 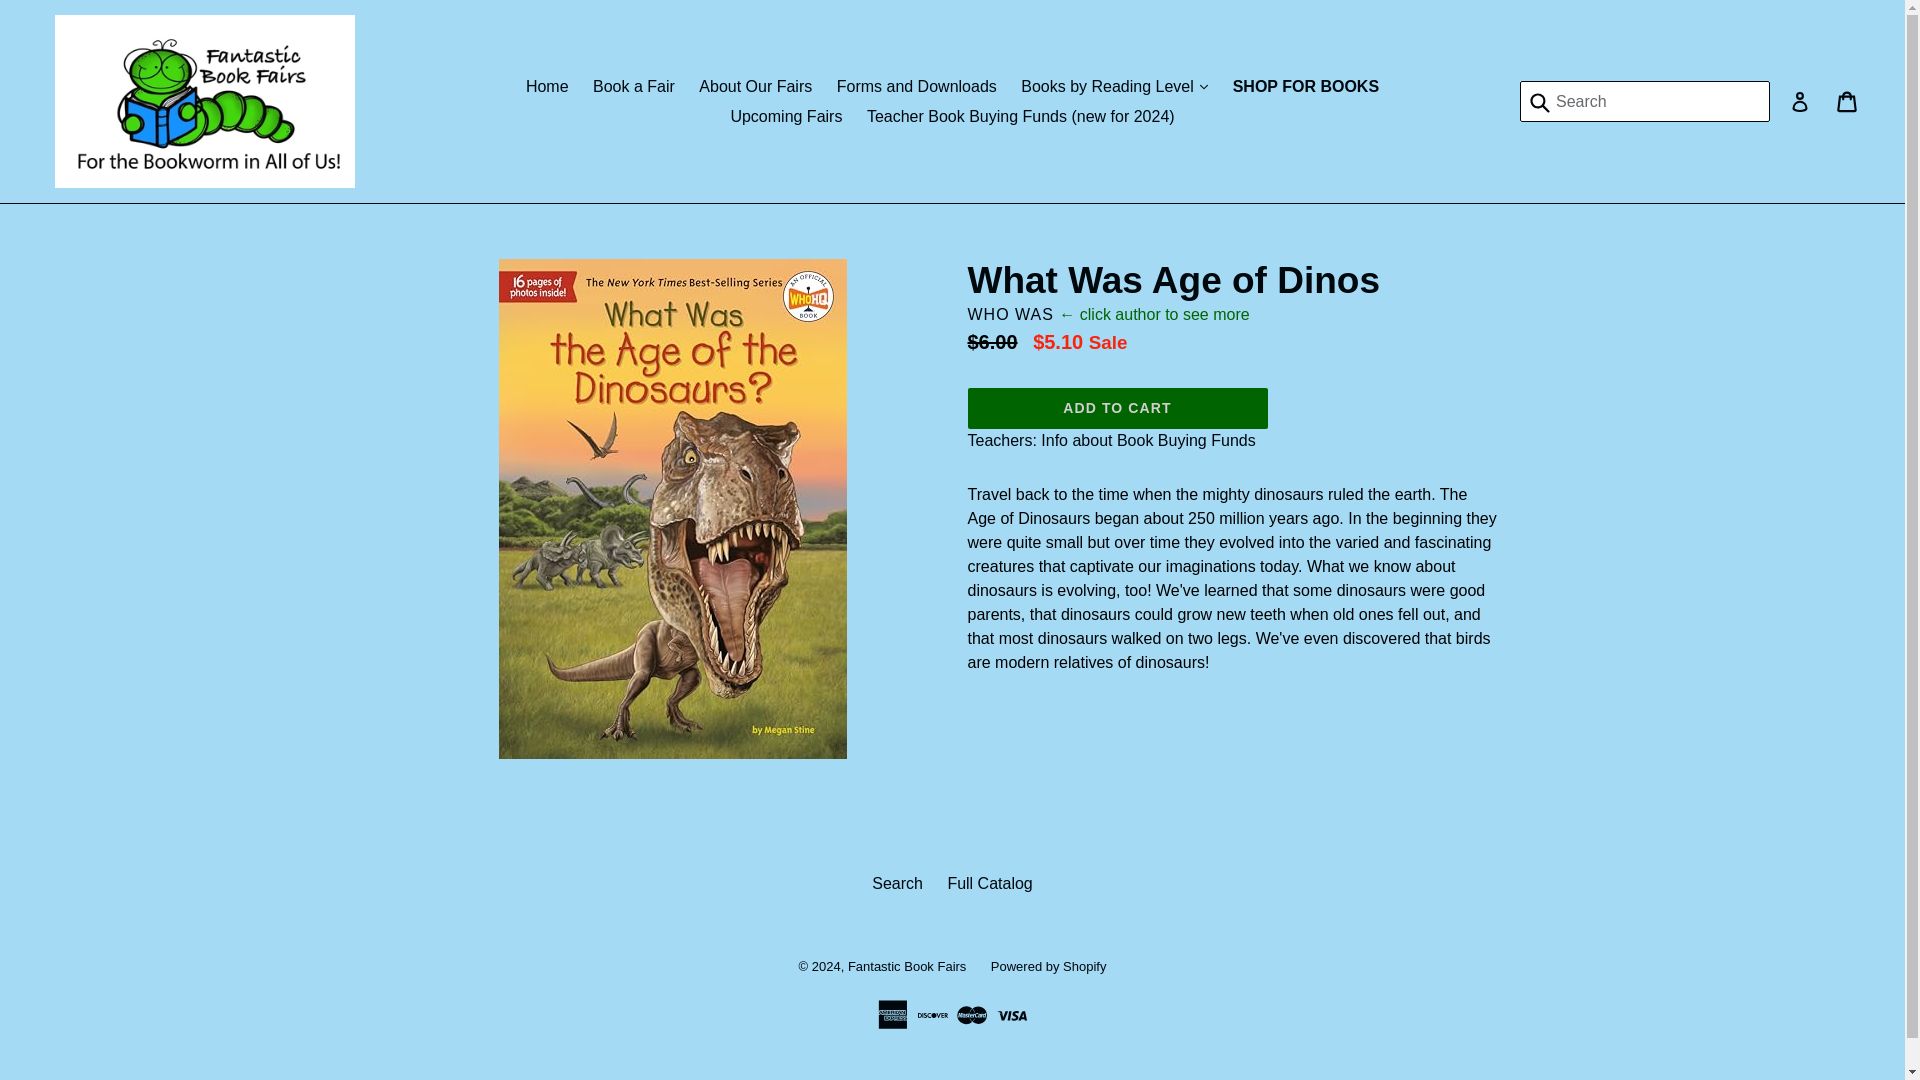 What do you see at coordinates (786, 116) in the screenshot?
I see `Upcoming Fairs` at bounding box center [786, 116].